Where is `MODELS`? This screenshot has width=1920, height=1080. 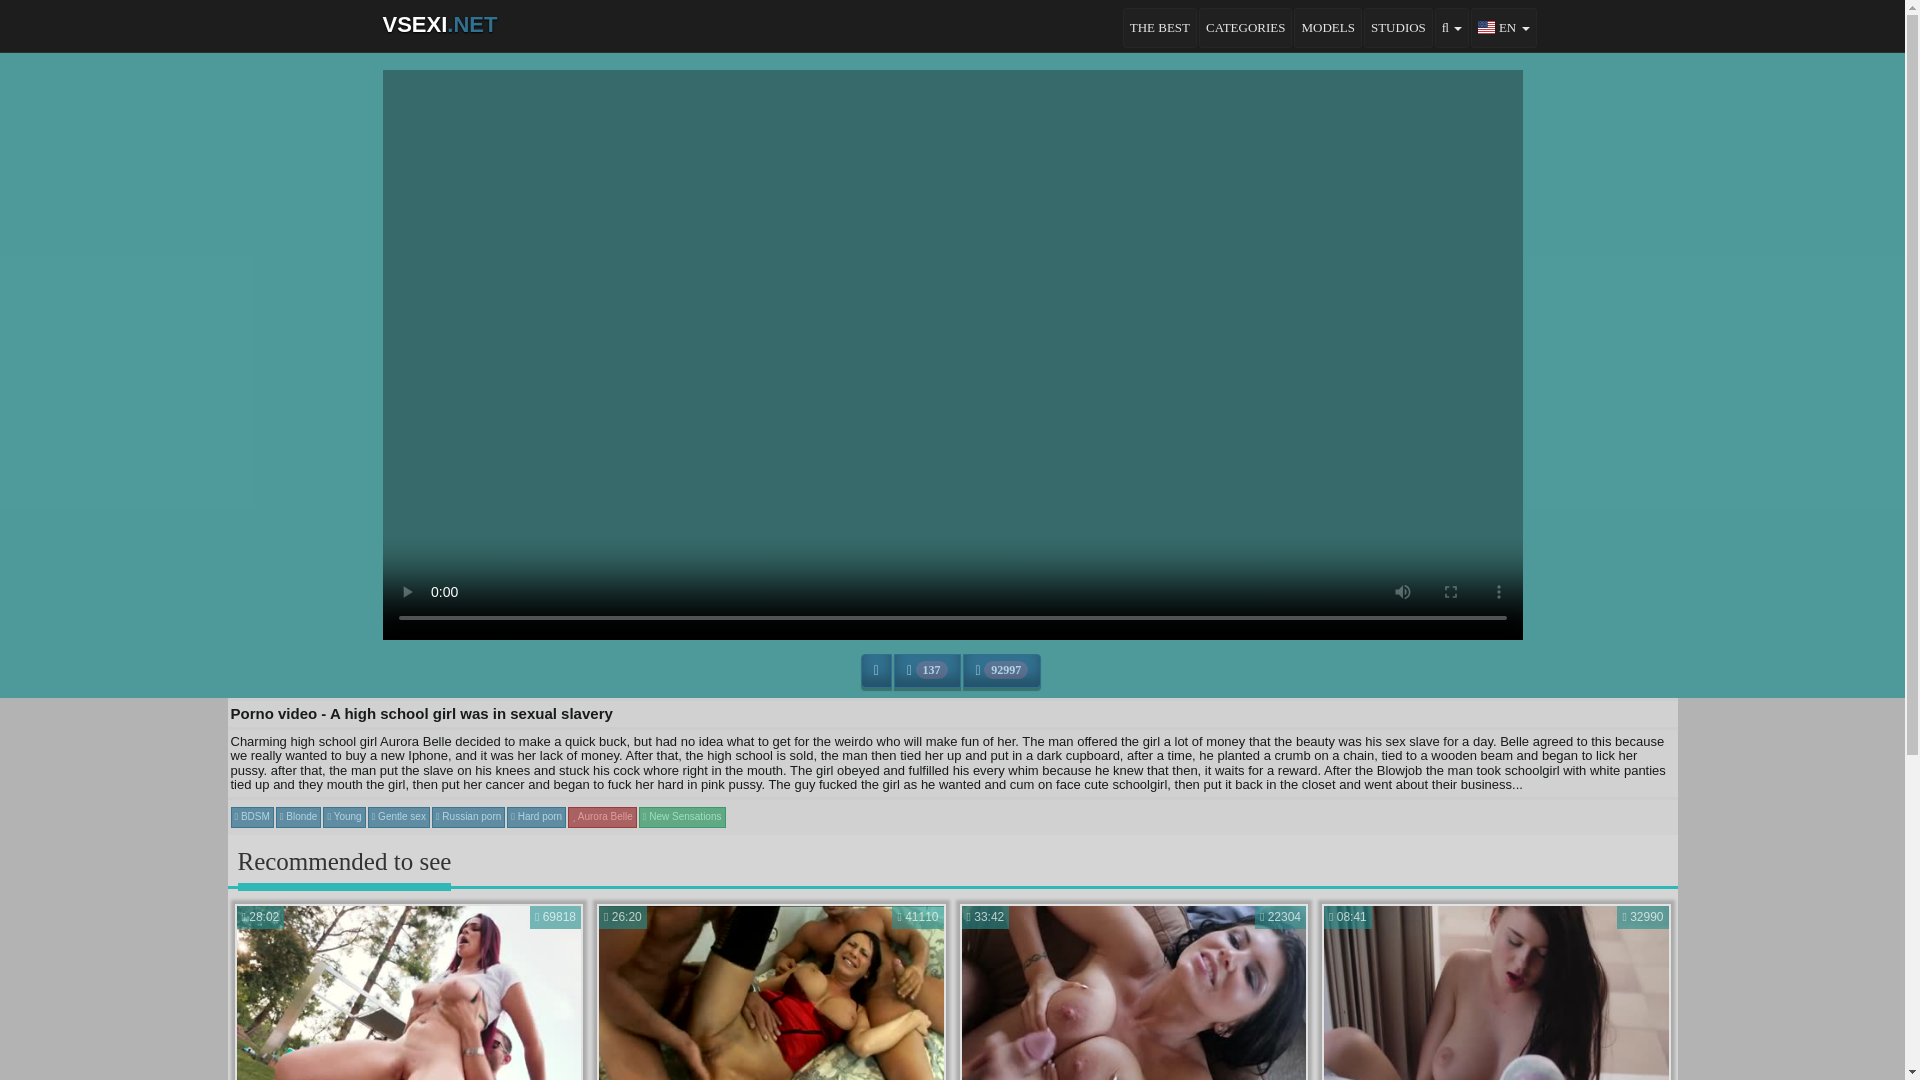 MODELS is located at coordinates (1002, 670).